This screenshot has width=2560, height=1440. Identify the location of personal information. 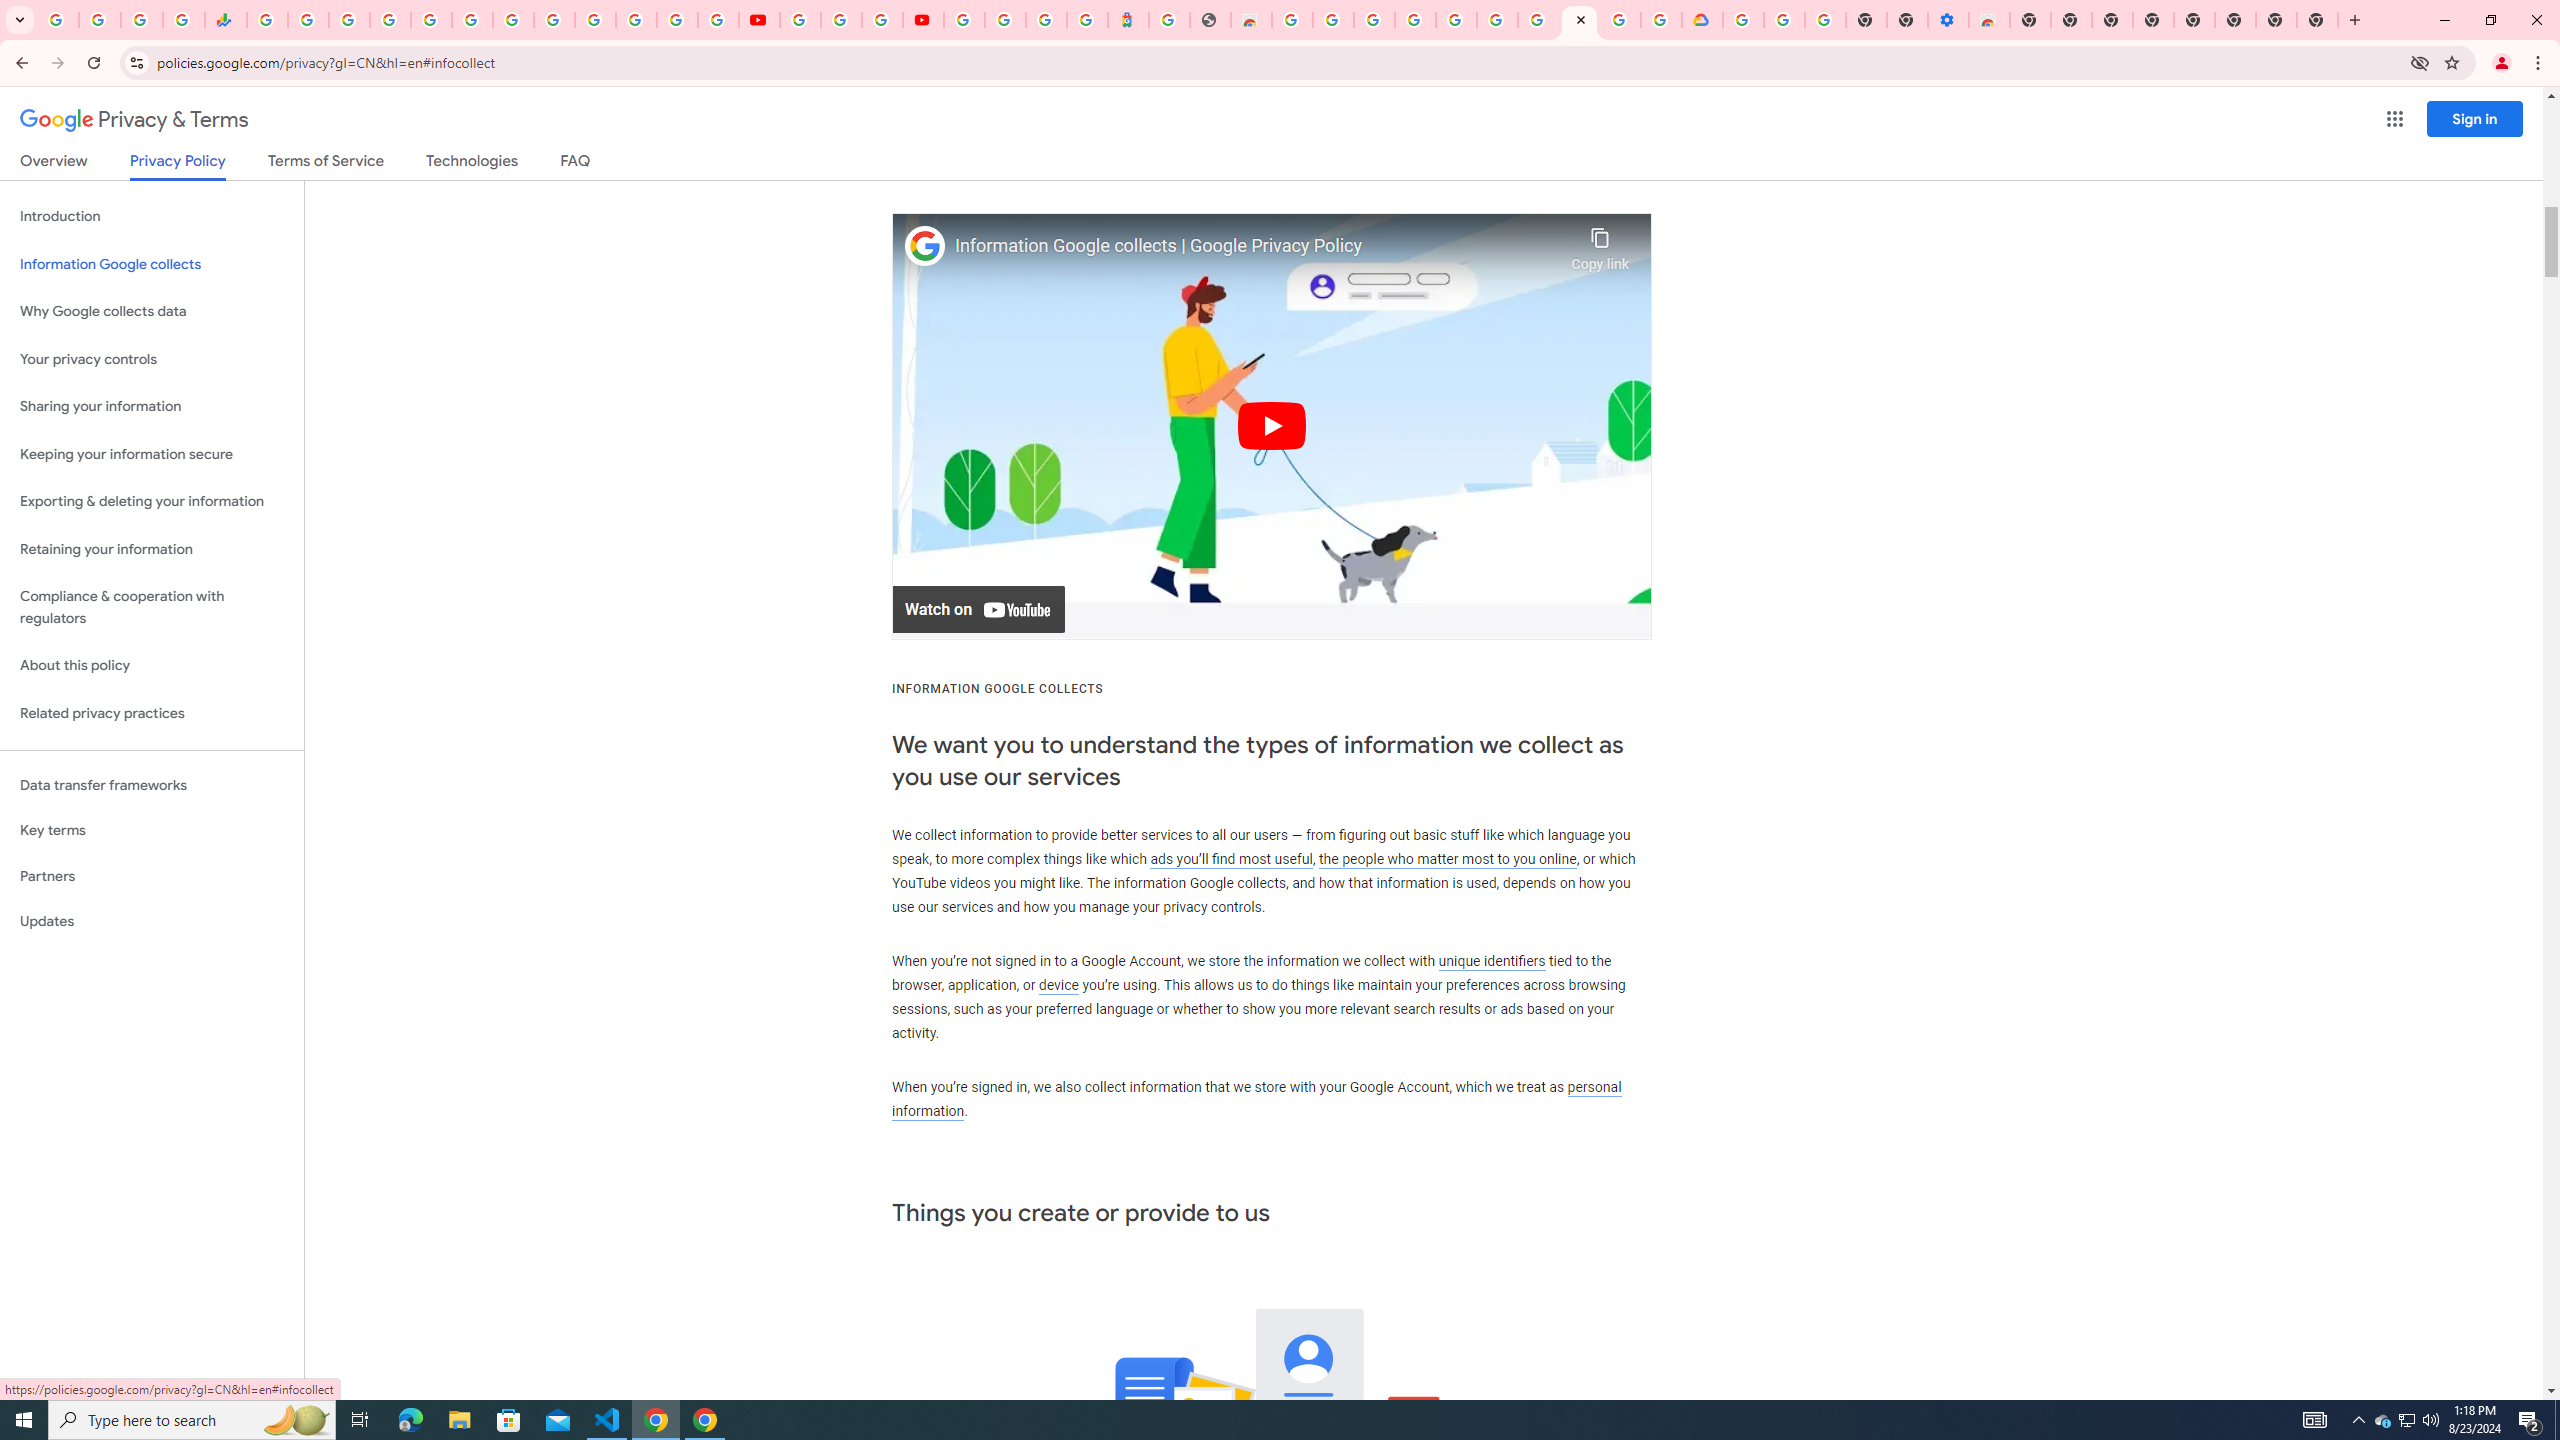
(1256, 1099).